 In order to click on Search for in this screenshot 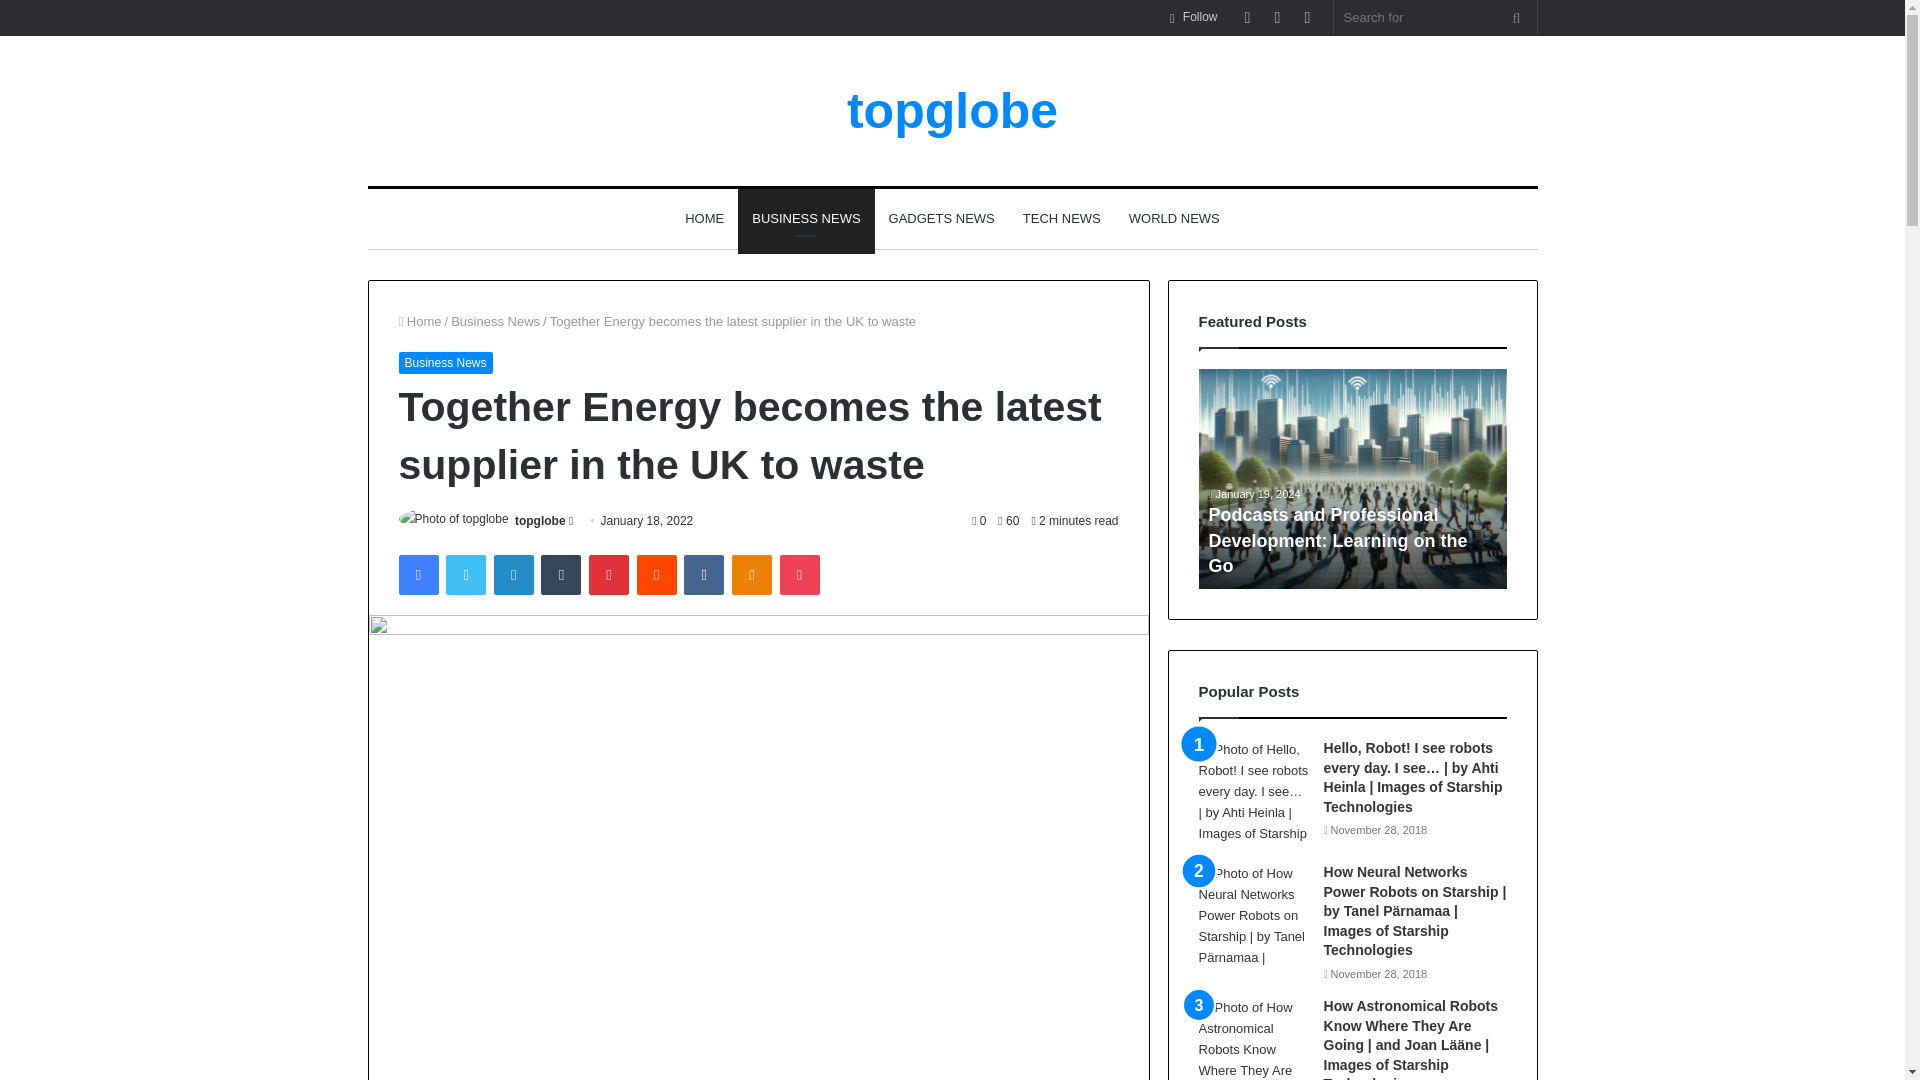, I will do `click(1516, 17)`.